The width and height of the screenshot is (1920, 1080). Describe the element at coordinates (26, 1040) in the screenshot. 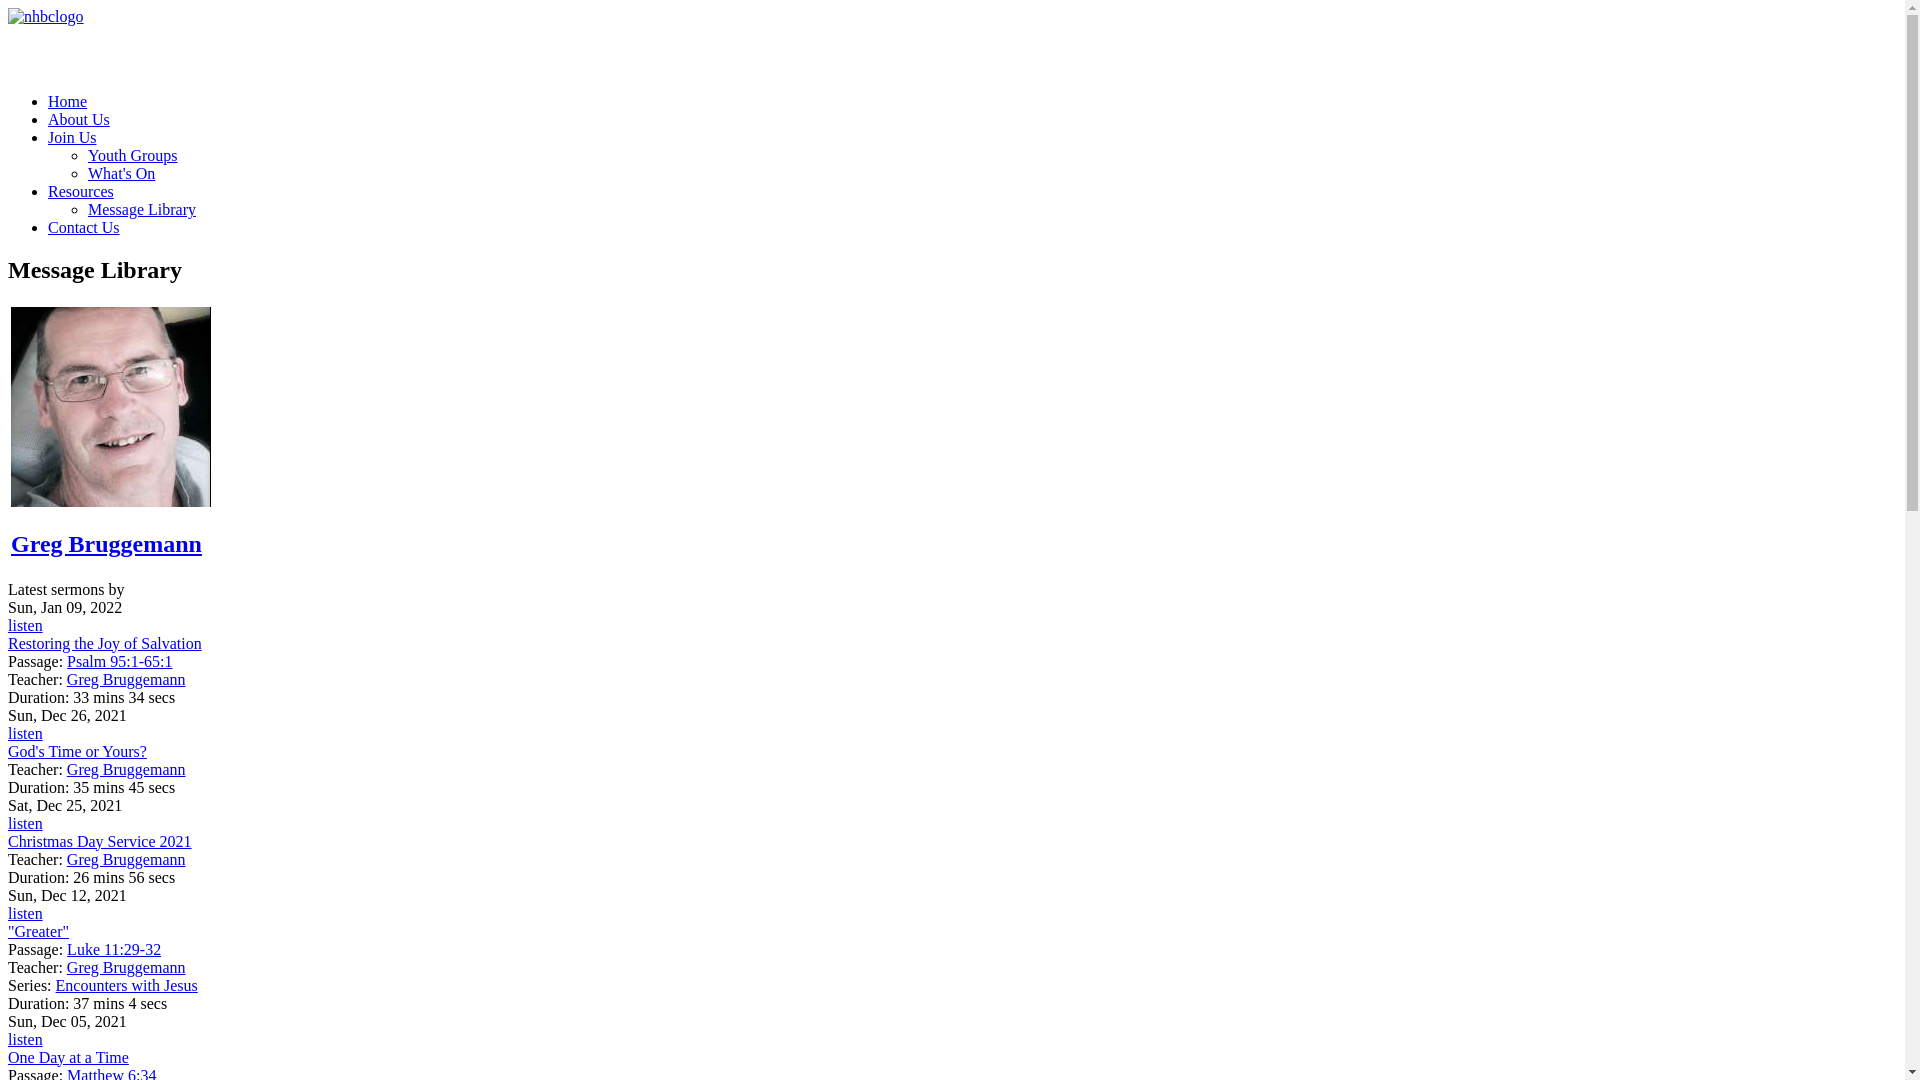

I see `listen` at that location.